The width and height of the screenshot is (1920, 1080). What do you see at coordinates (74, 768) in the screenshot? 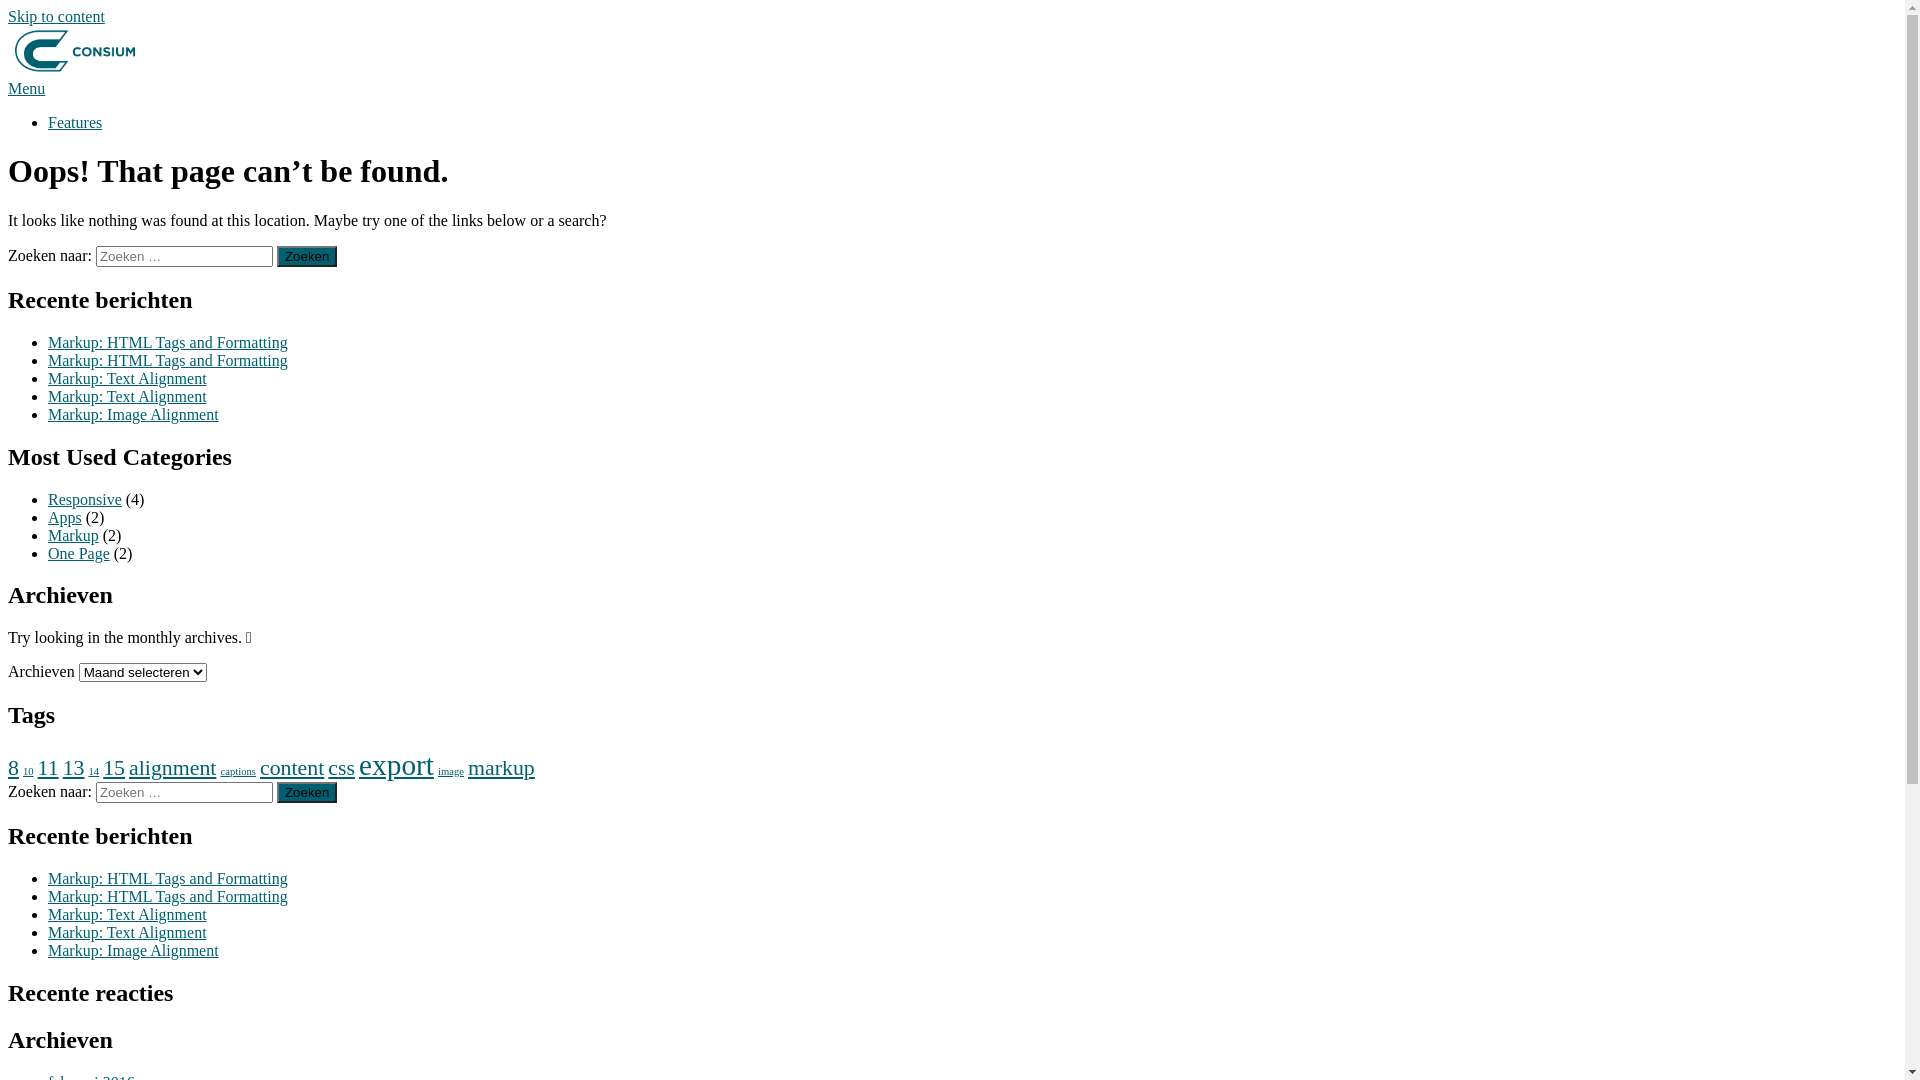
I see `13` at bounding box center [74, 768].